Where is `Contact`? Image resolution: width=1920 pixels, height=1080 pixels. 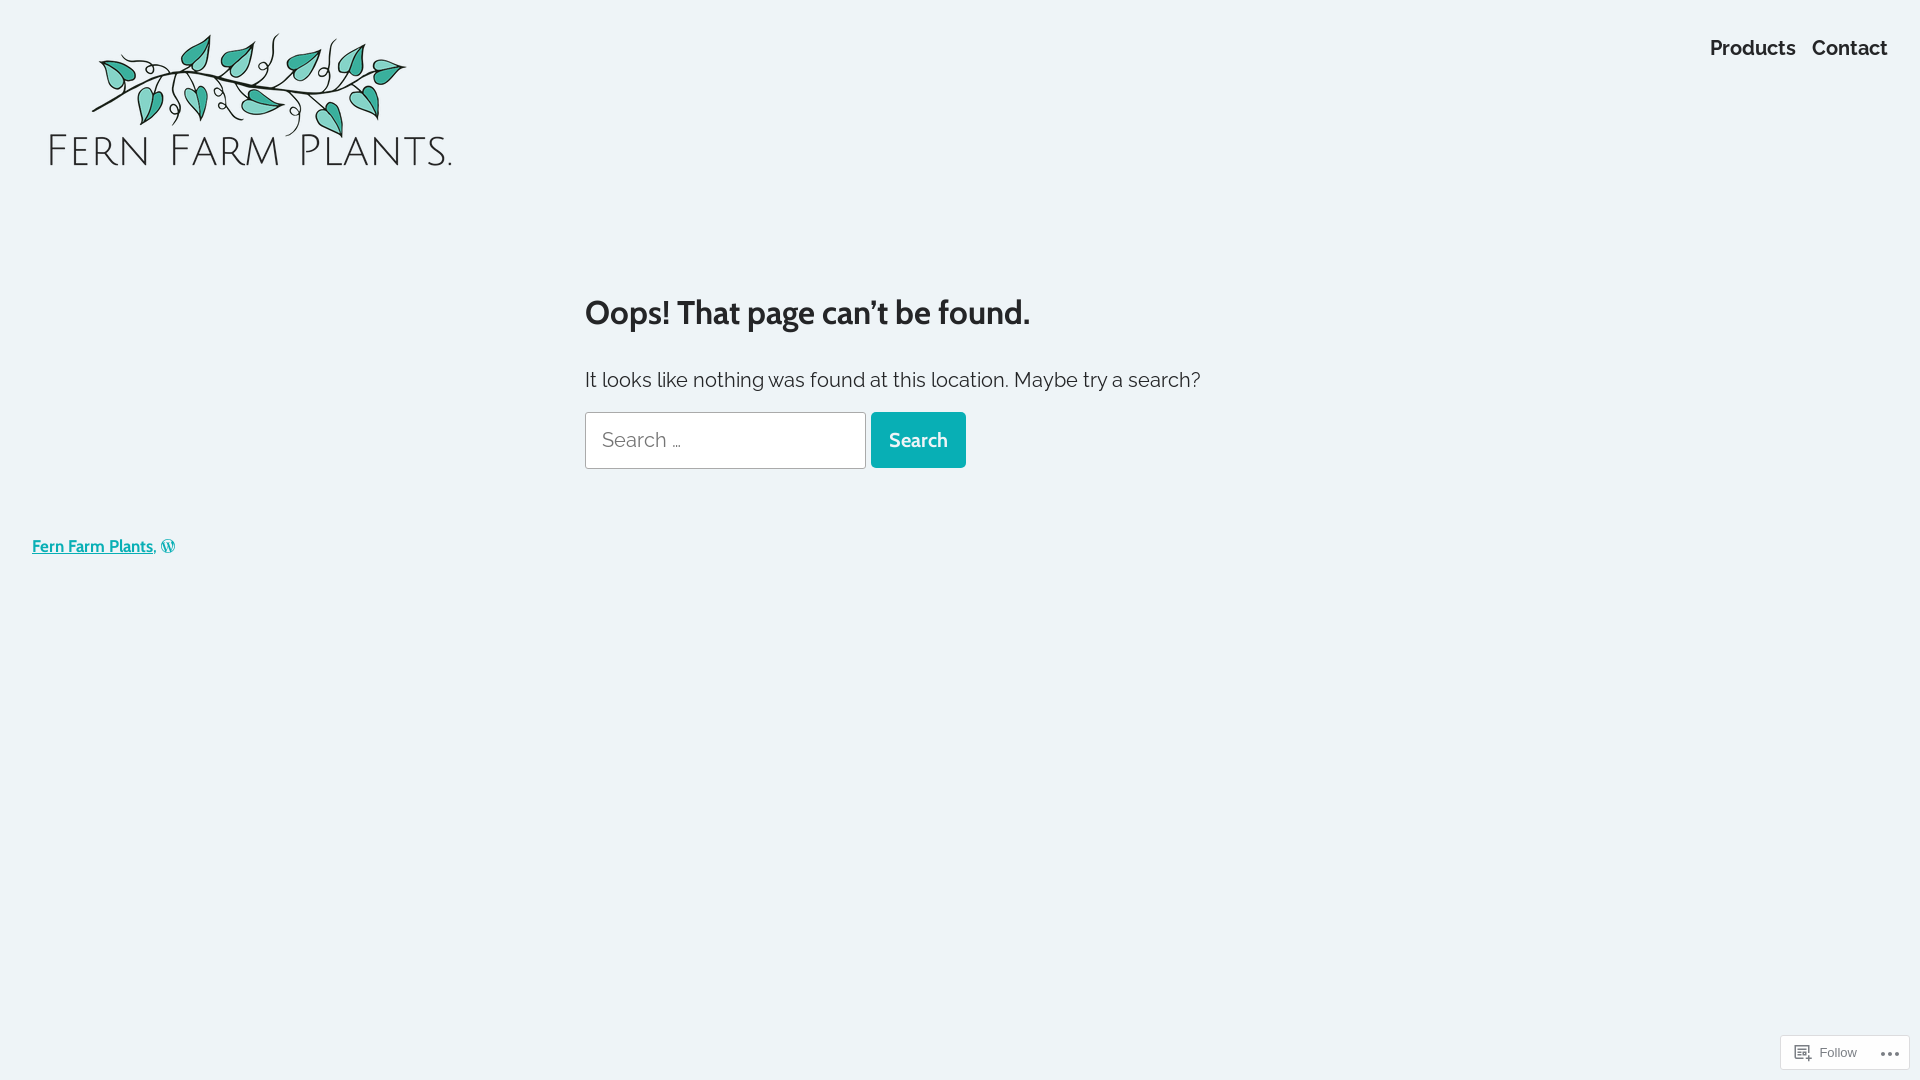
Contact is located at coordinates (1850, 48).